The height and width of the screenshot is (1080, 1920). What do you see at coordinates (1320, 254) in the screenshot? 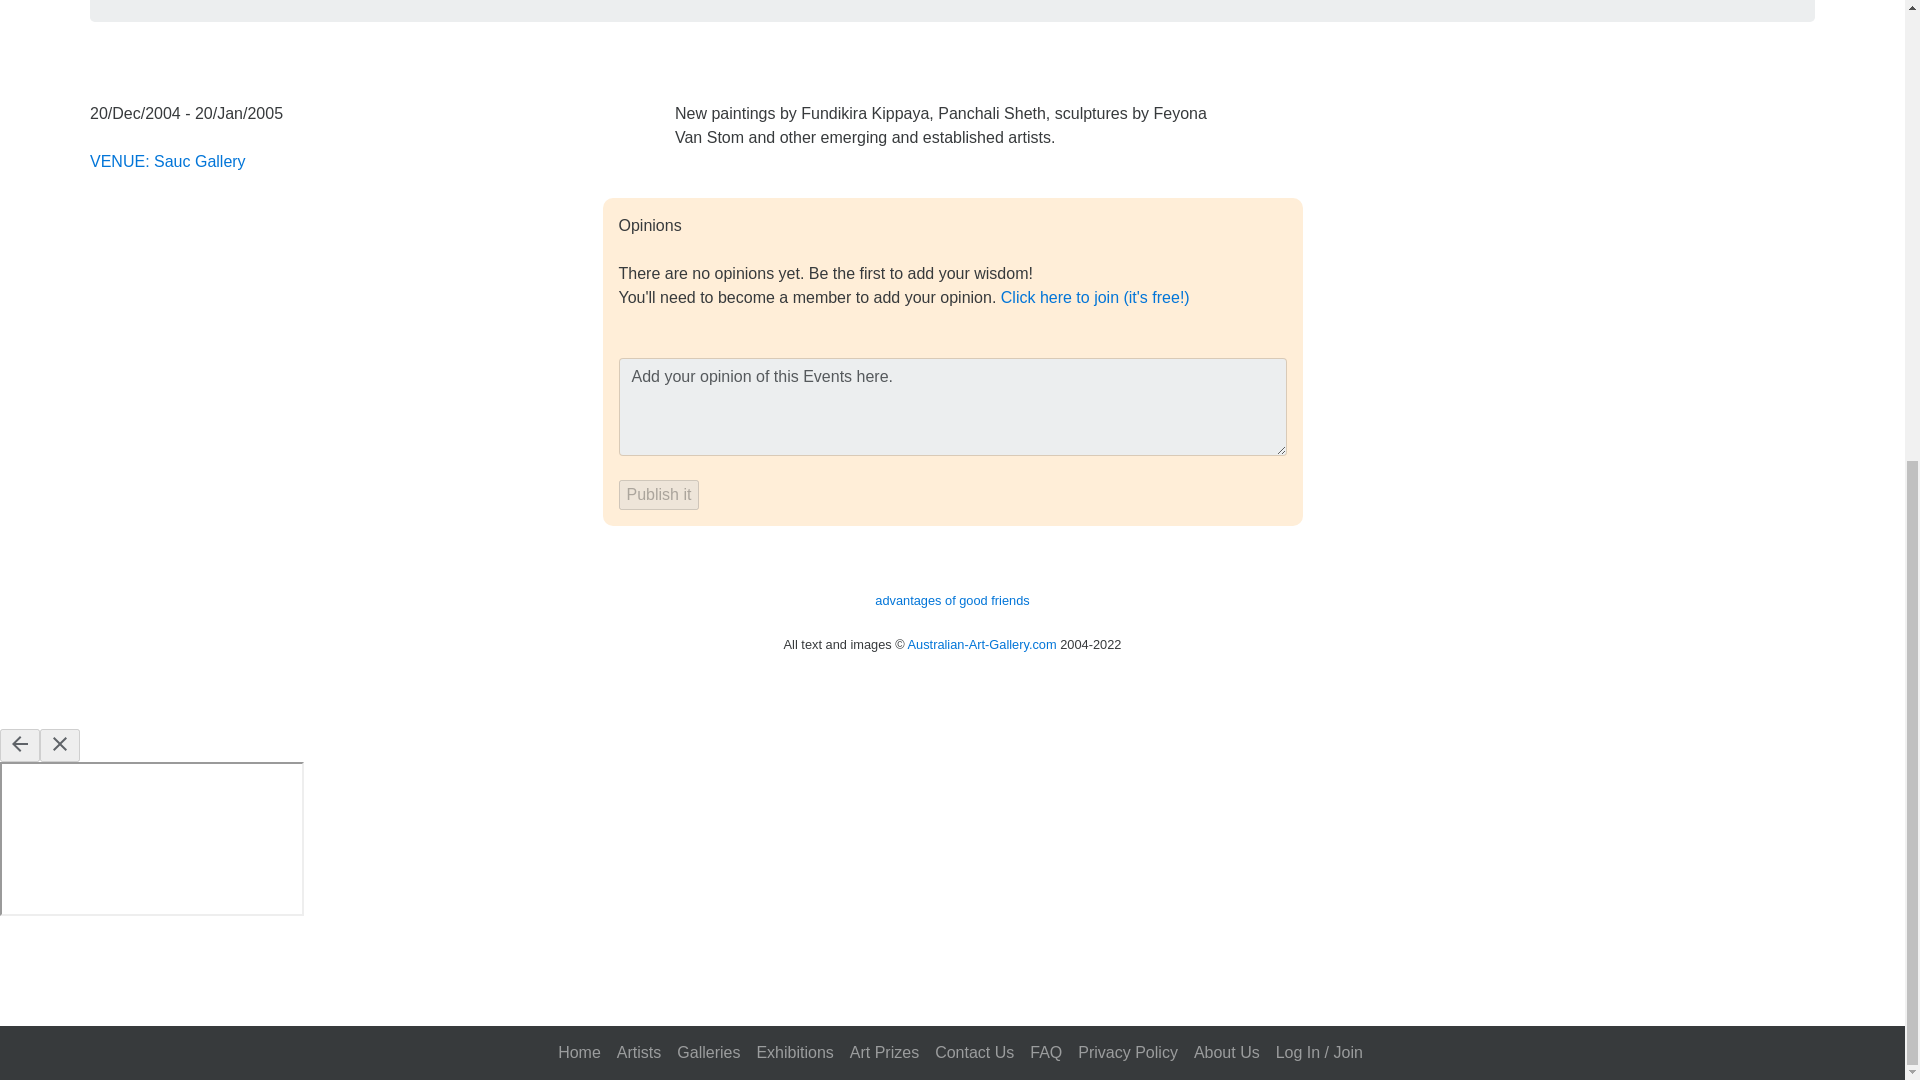
I see `Log In` at bounding box center [1320, 254].